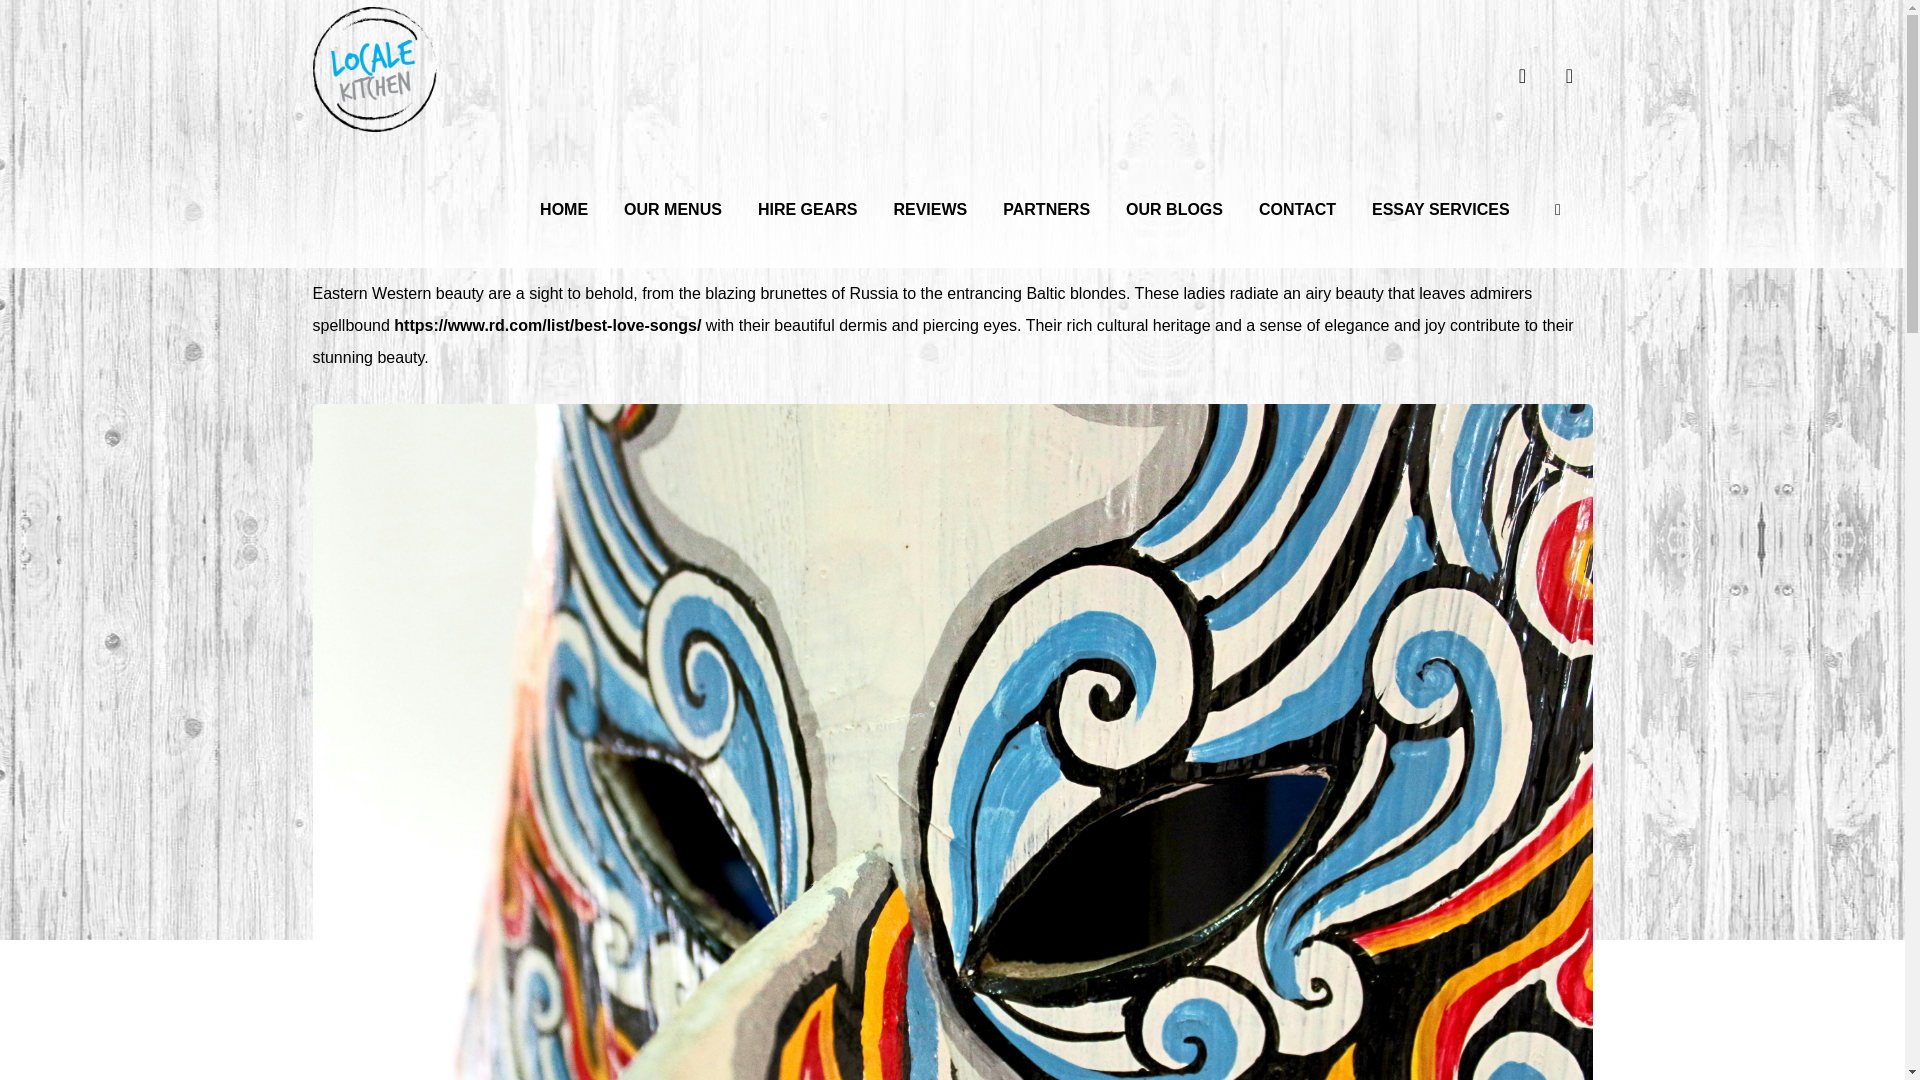 The width and height of the screenshot is (1920, 1080). Describe the element at coordinates (1440, 201) in the screenshot. I see `ESSAY SERVICES` at that location.